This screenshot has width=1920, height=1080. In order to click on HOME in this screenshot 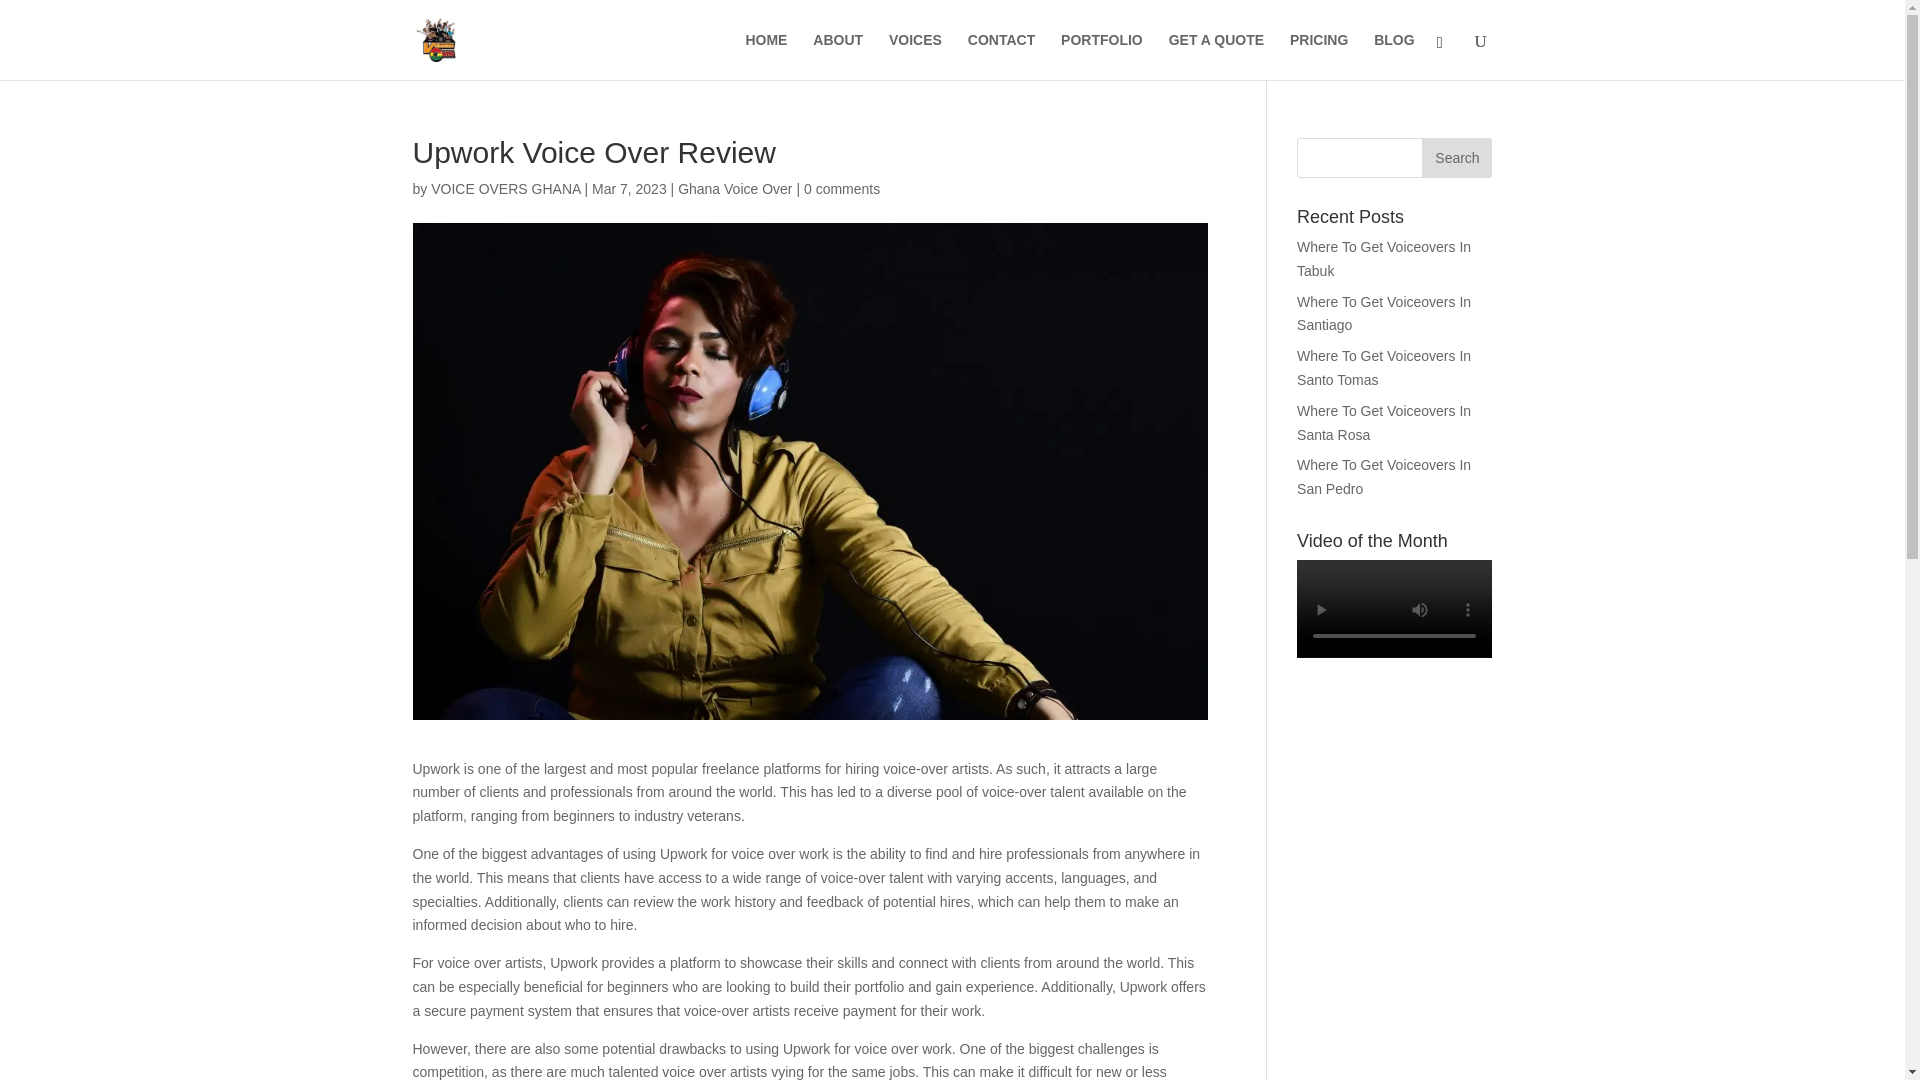, I will do `click(766, 56)`.